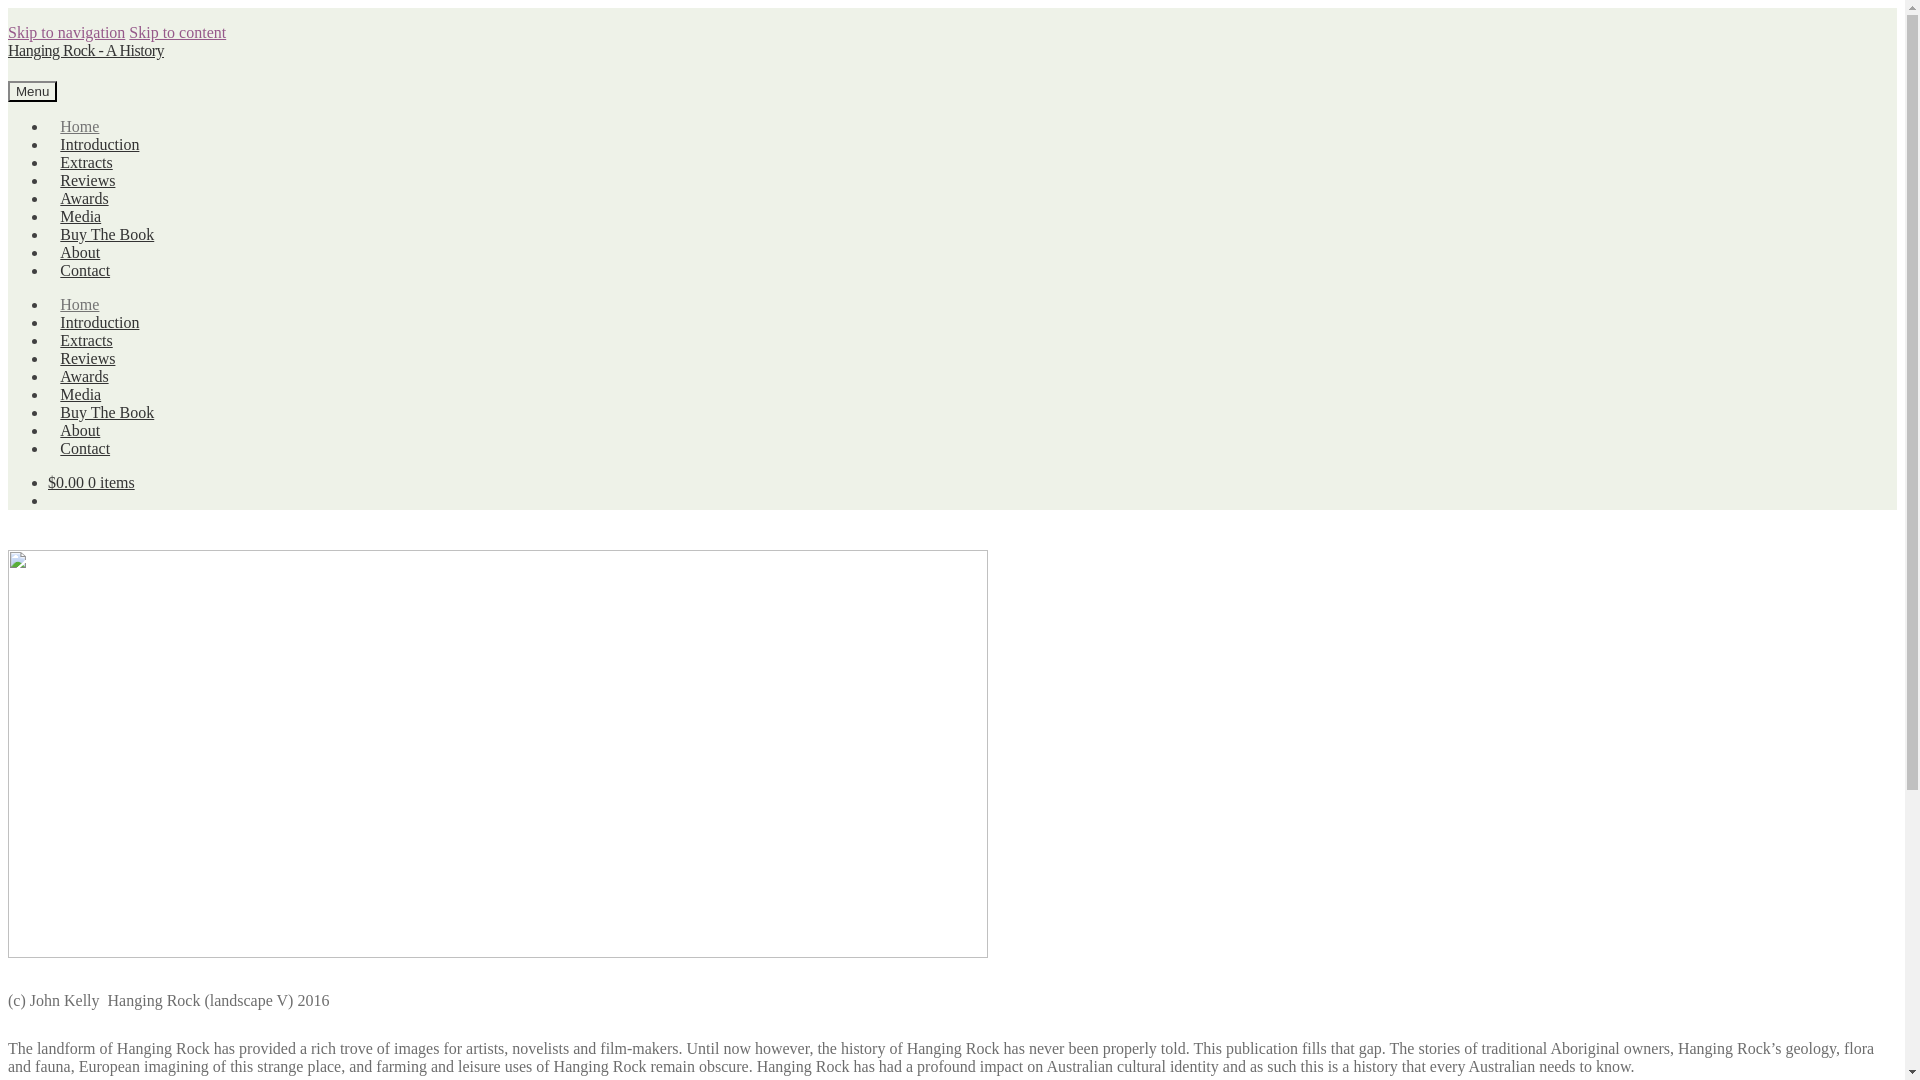 Image resolution: width=1920 pixels, height=1080 pixels. Describe the element at coordinates (84, 377) in the screenshot. I see `Awards` at that location.